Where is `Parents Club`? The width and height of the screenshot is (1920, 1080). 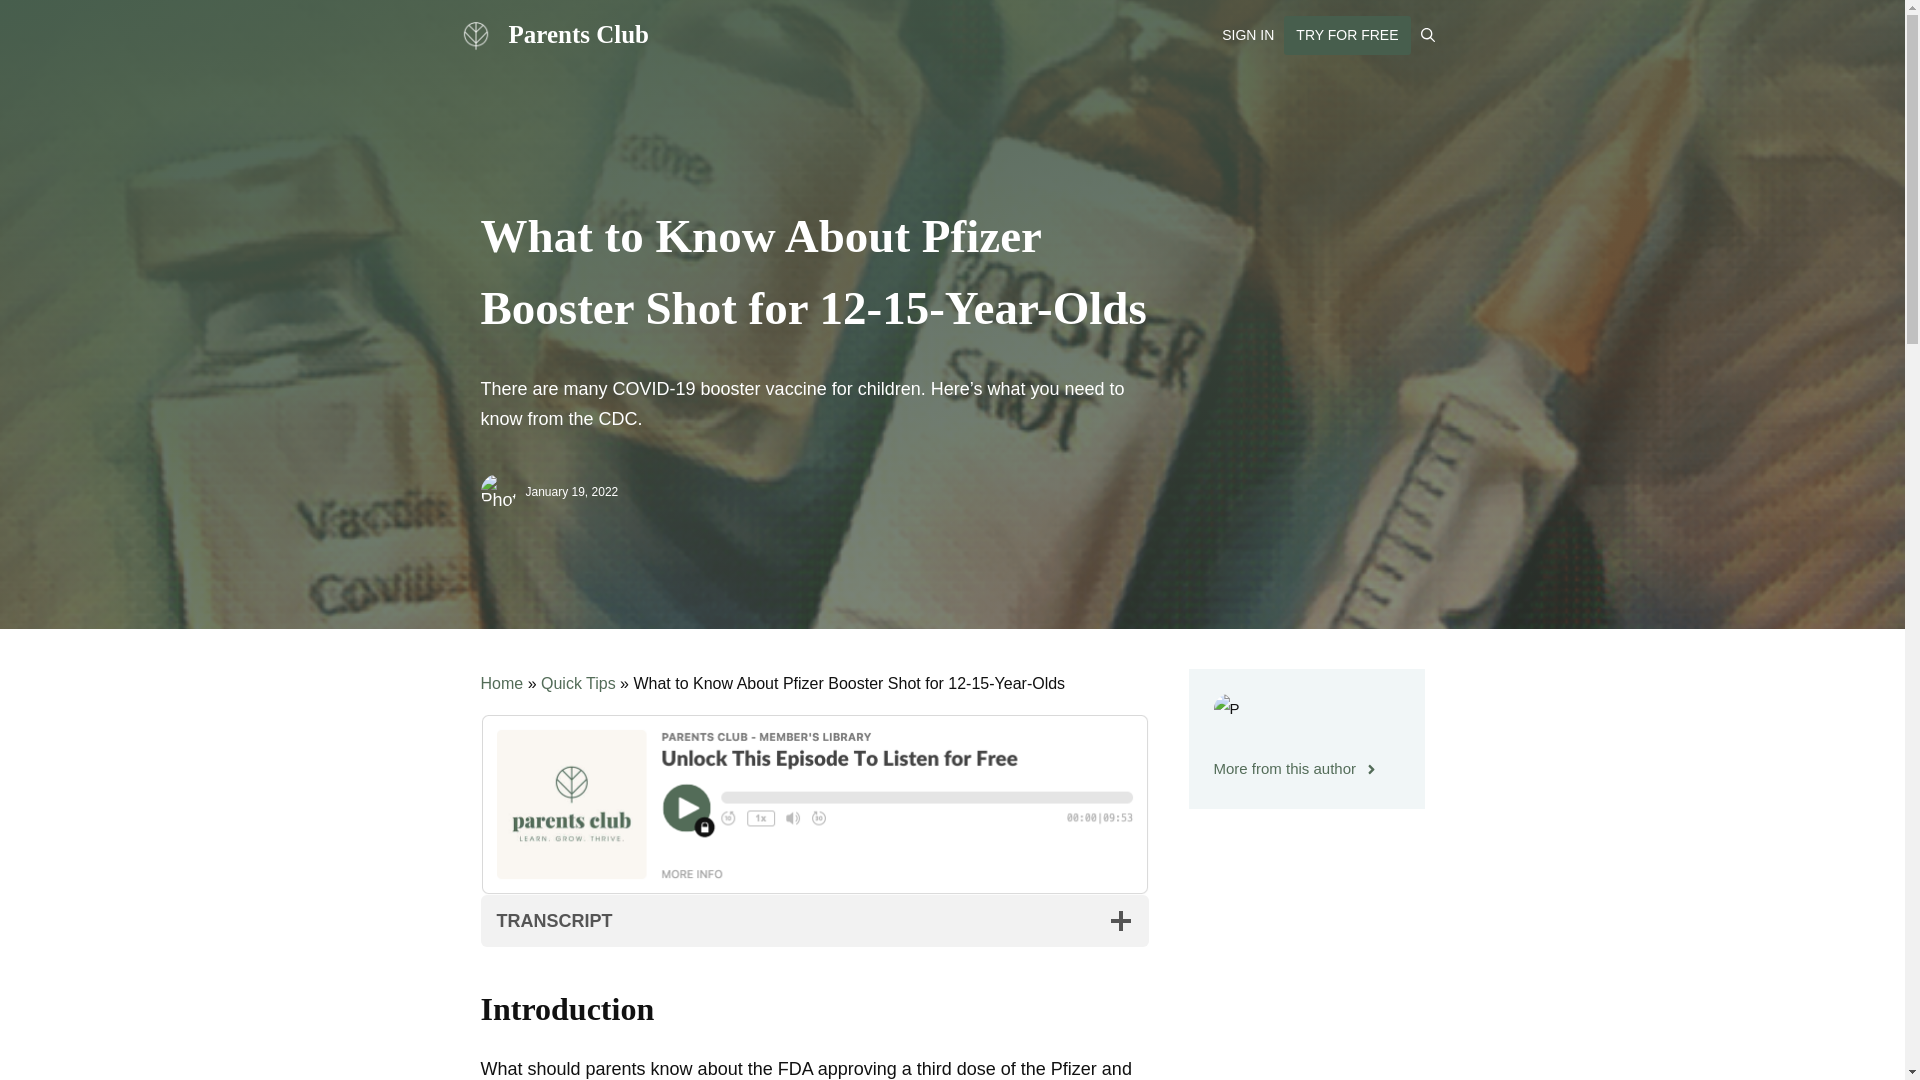
Parents Club is located at coordinates (474, 34).